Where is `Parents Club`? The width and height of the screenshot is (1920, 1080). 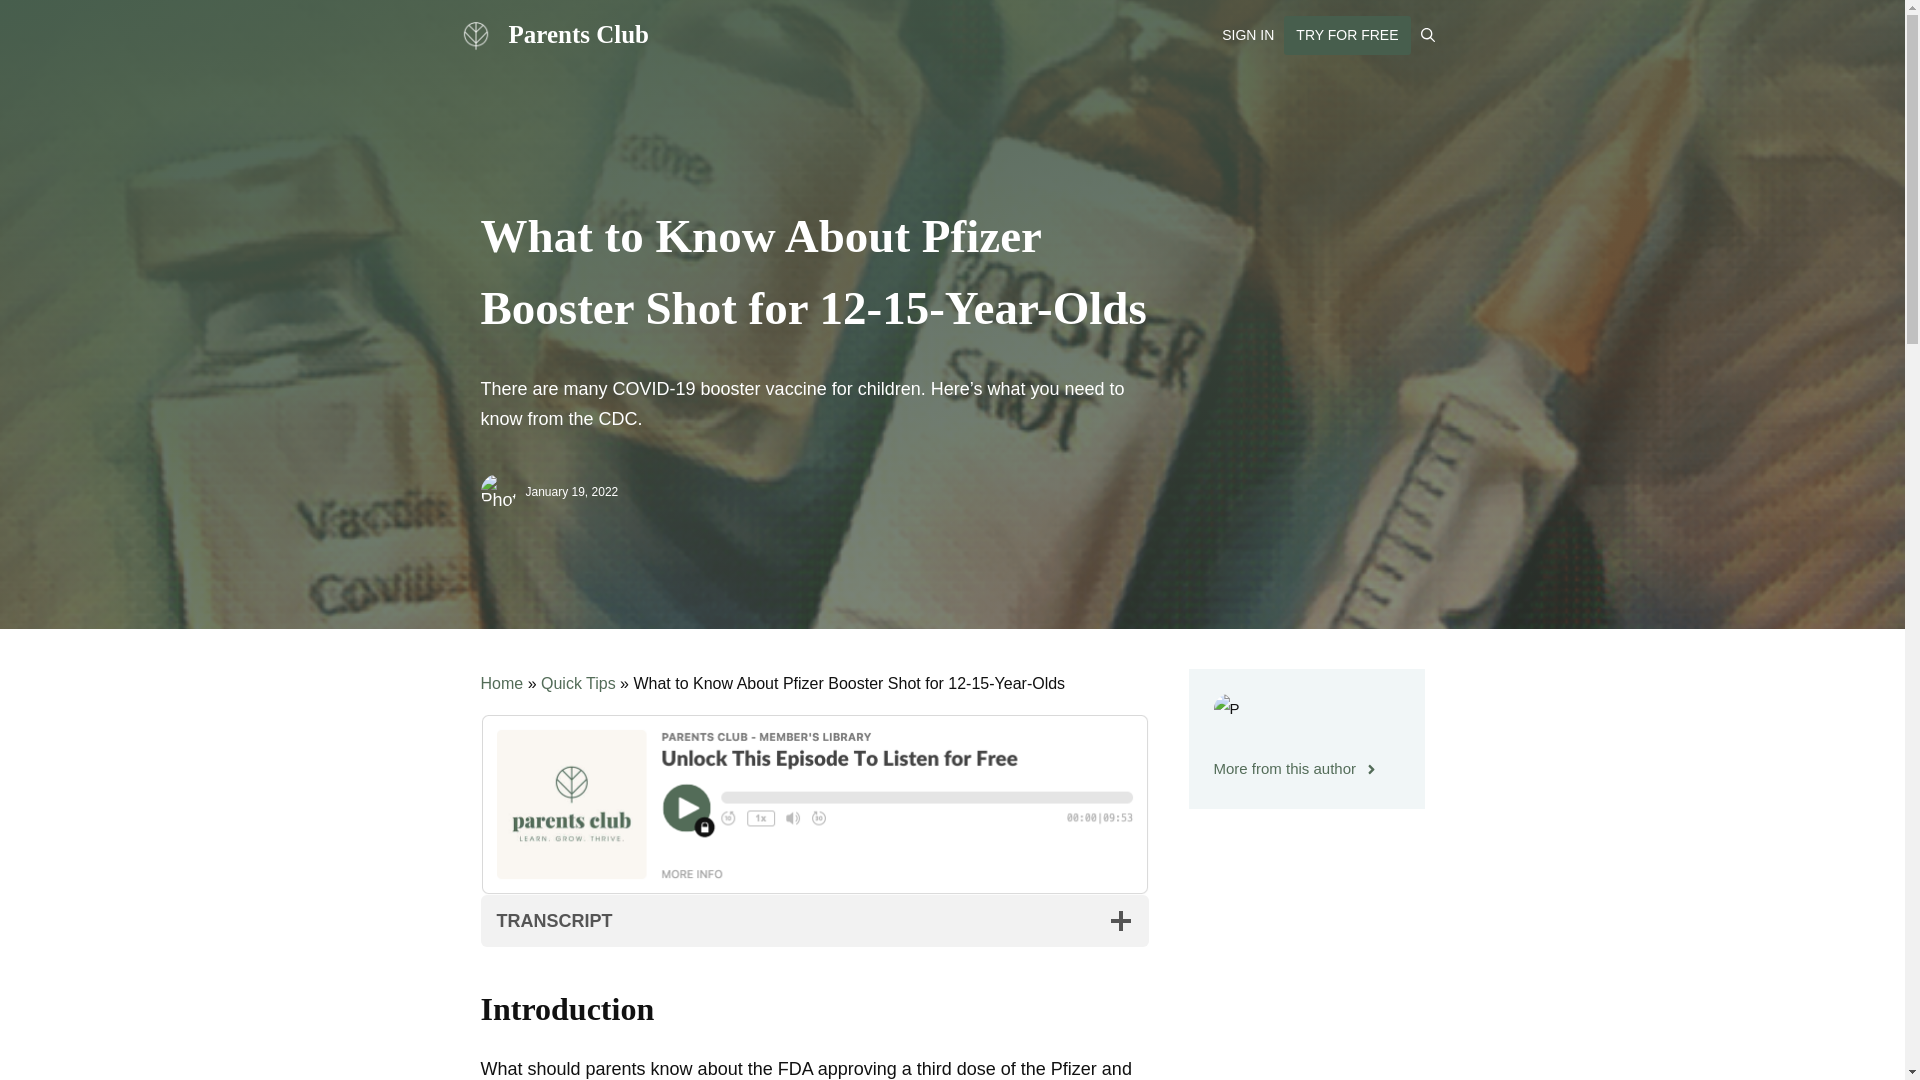
Parents Club is located at coordinates (474, 34).